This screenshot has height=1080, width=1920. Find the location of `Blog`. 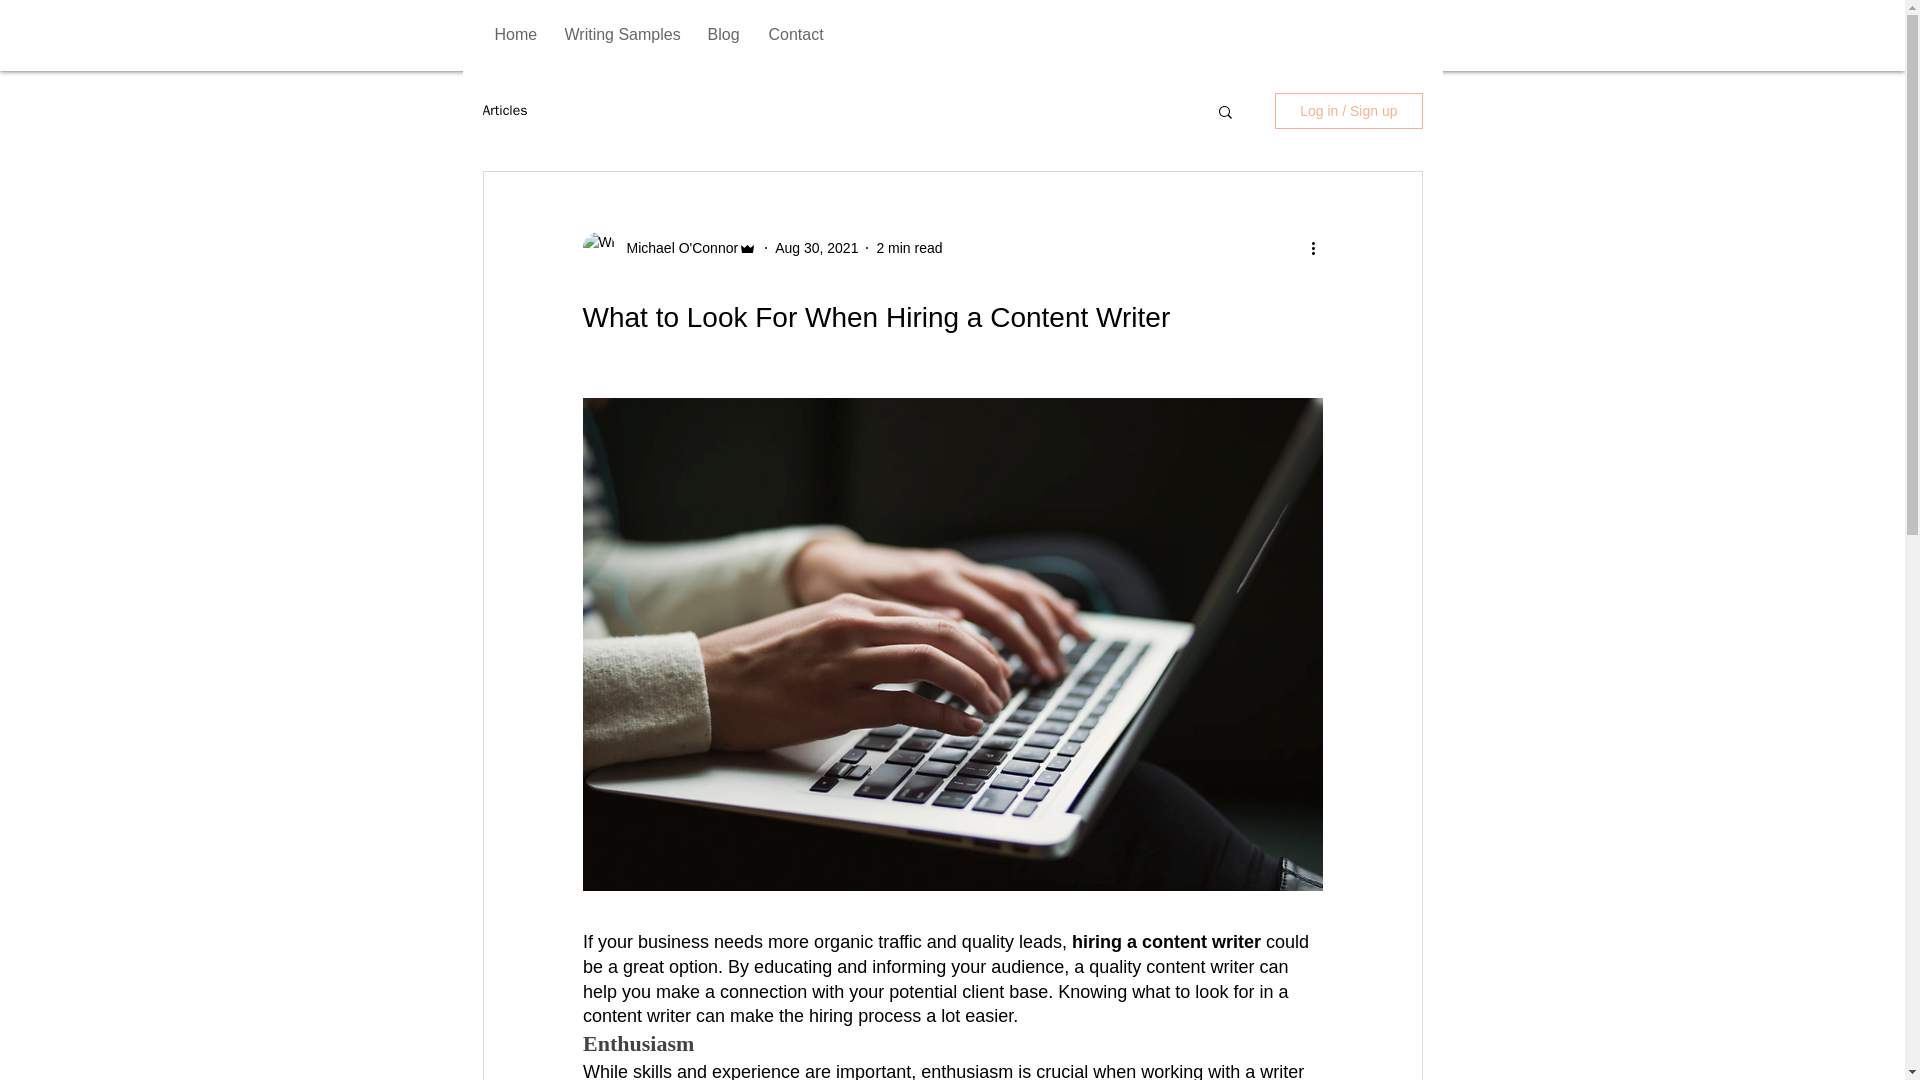

Blog is located at coordinates (722, 34).